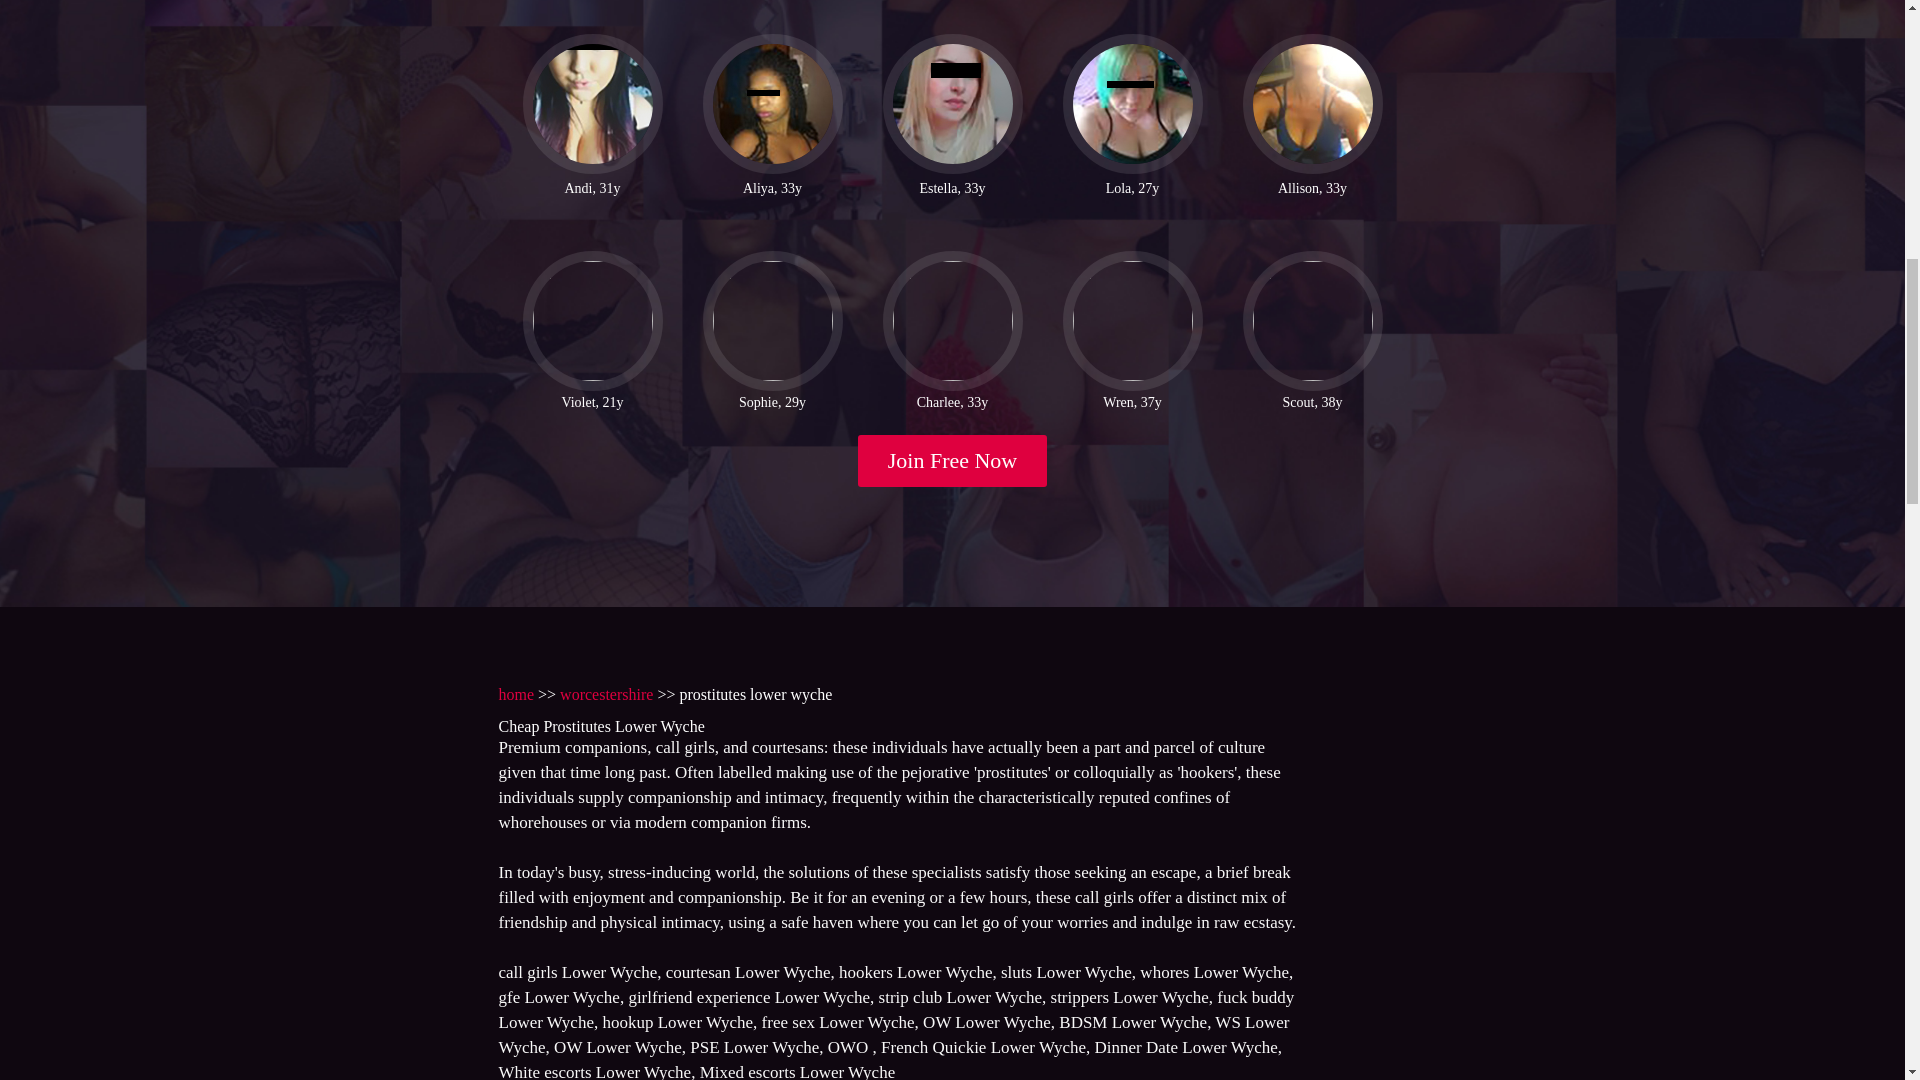 This screenshot has width=1920, height=1080. Describe the element at coordinates (953, 461) in the screenshot. I see `Join` at that location.